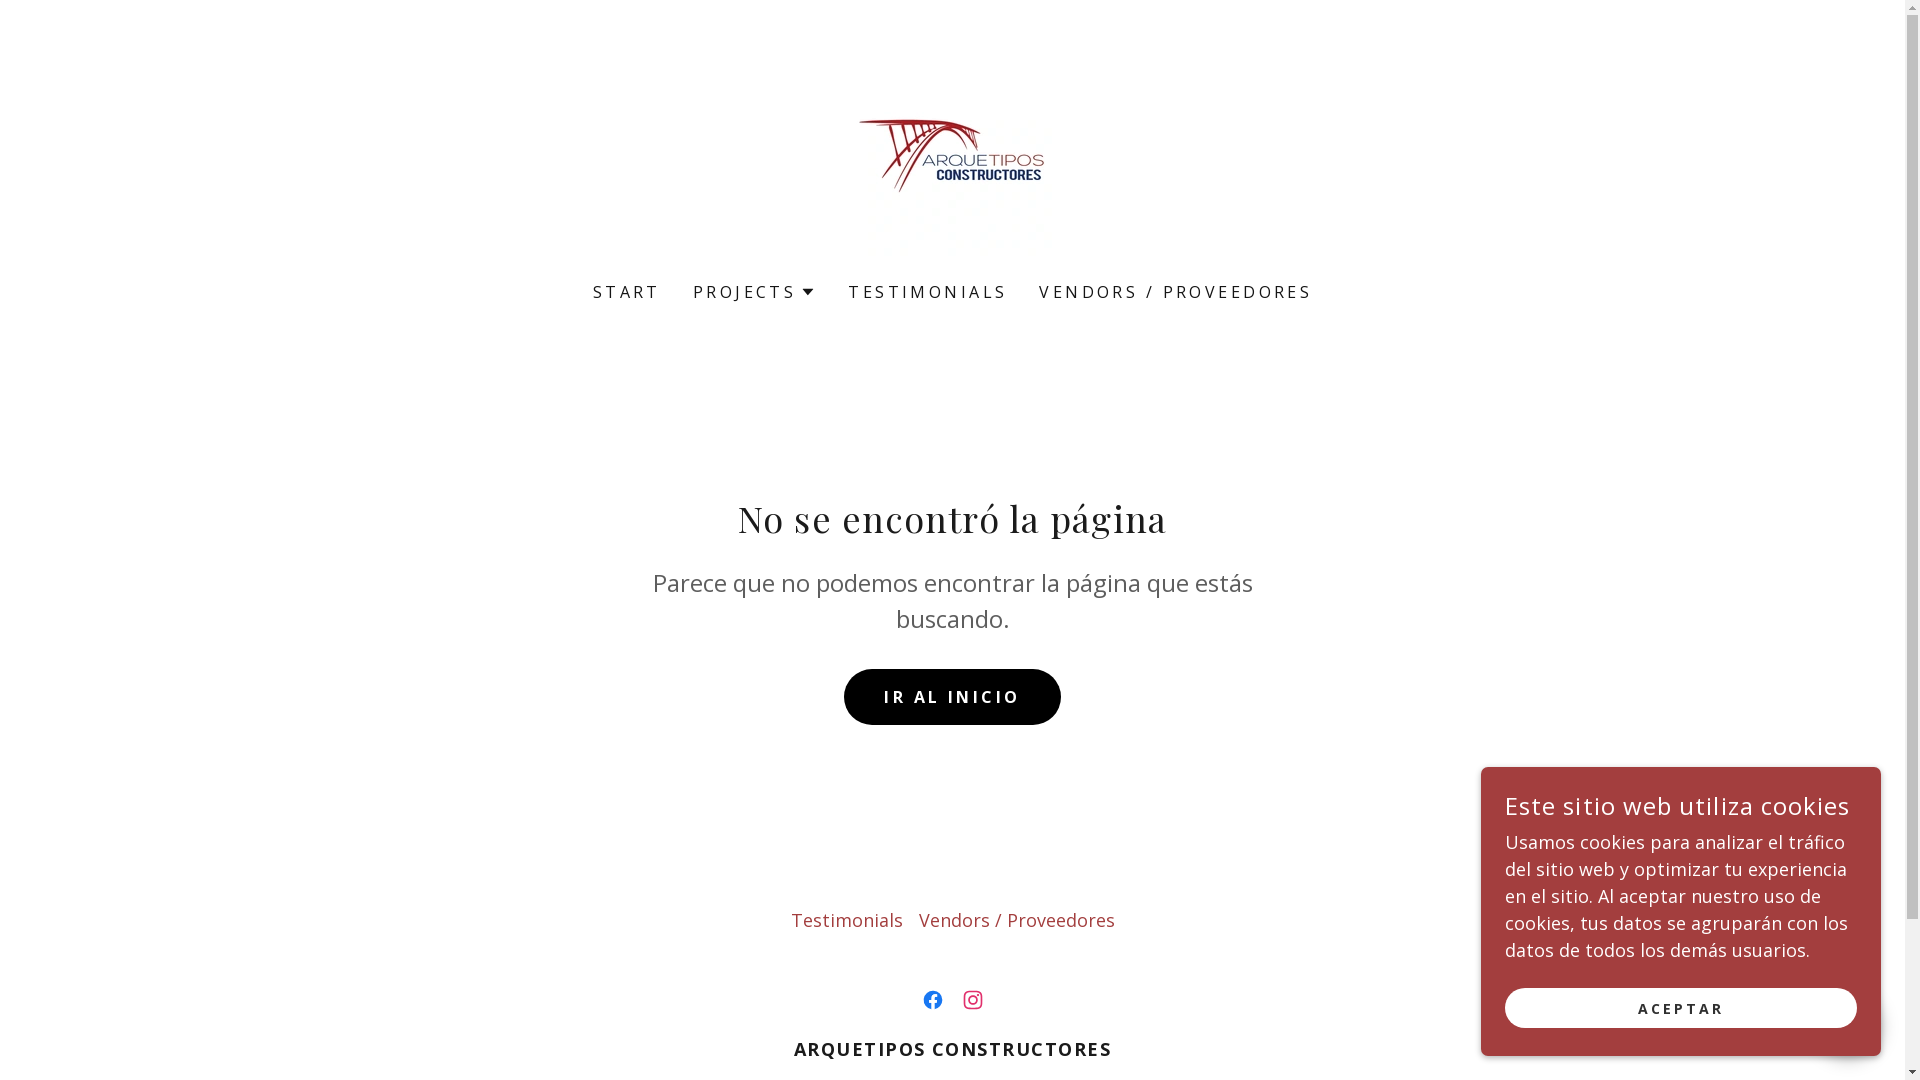  Describe the element at coordinates (928, 292) in the screenshot. I see `TESTIMONIALS` at that location.